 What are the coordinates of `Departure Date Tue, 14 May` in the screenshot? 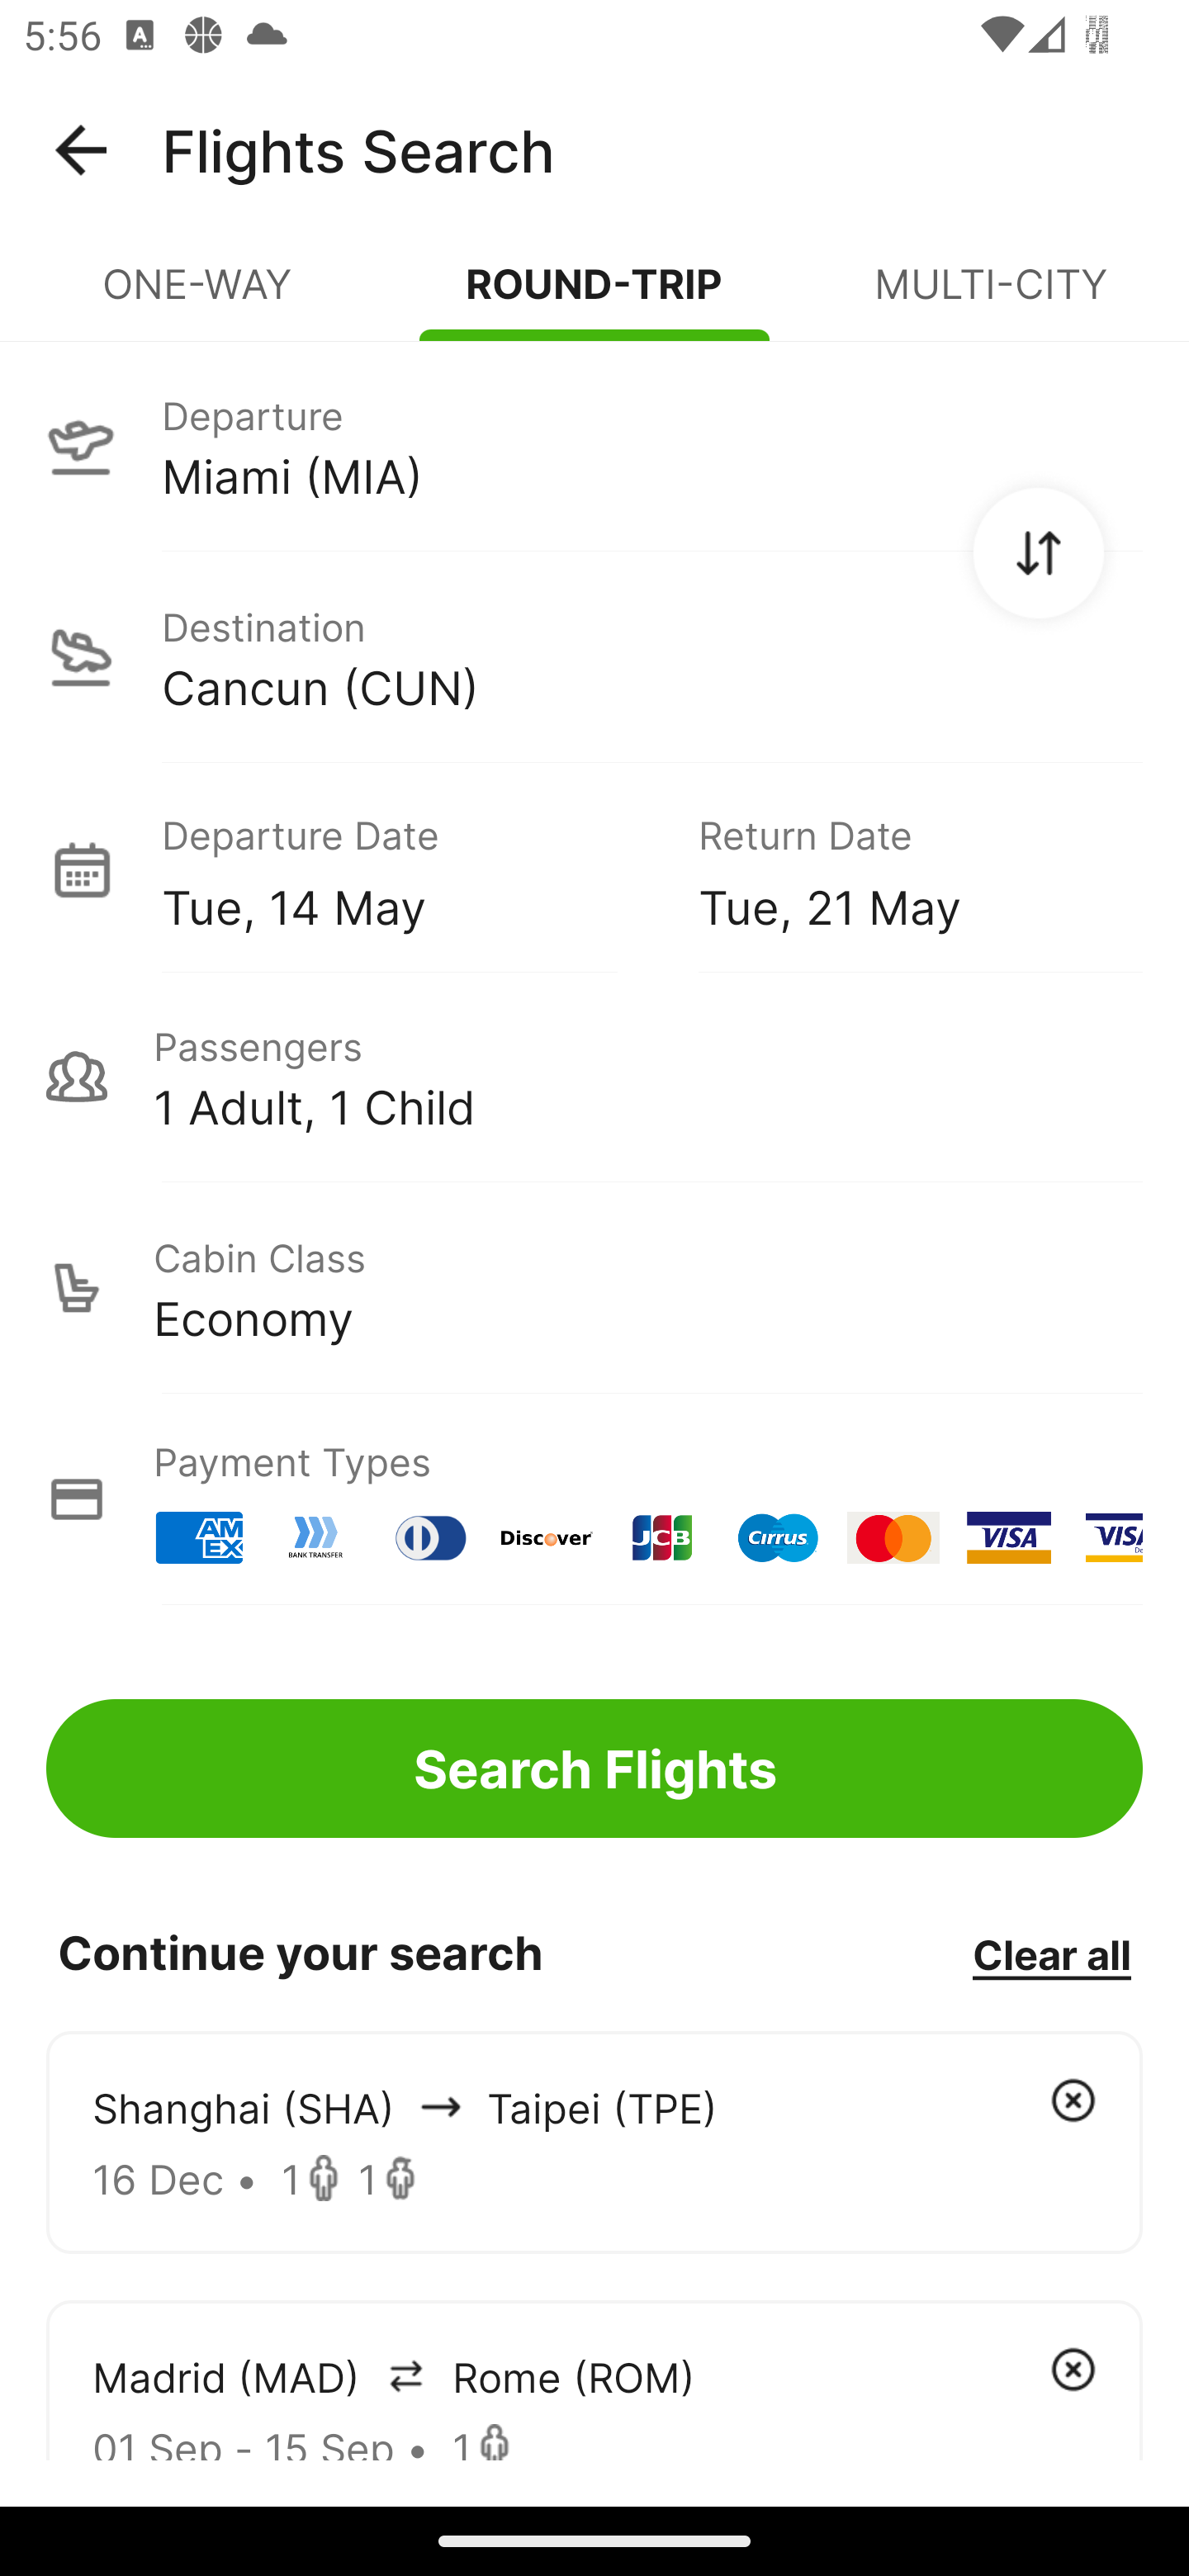 It's located at (406, 869).